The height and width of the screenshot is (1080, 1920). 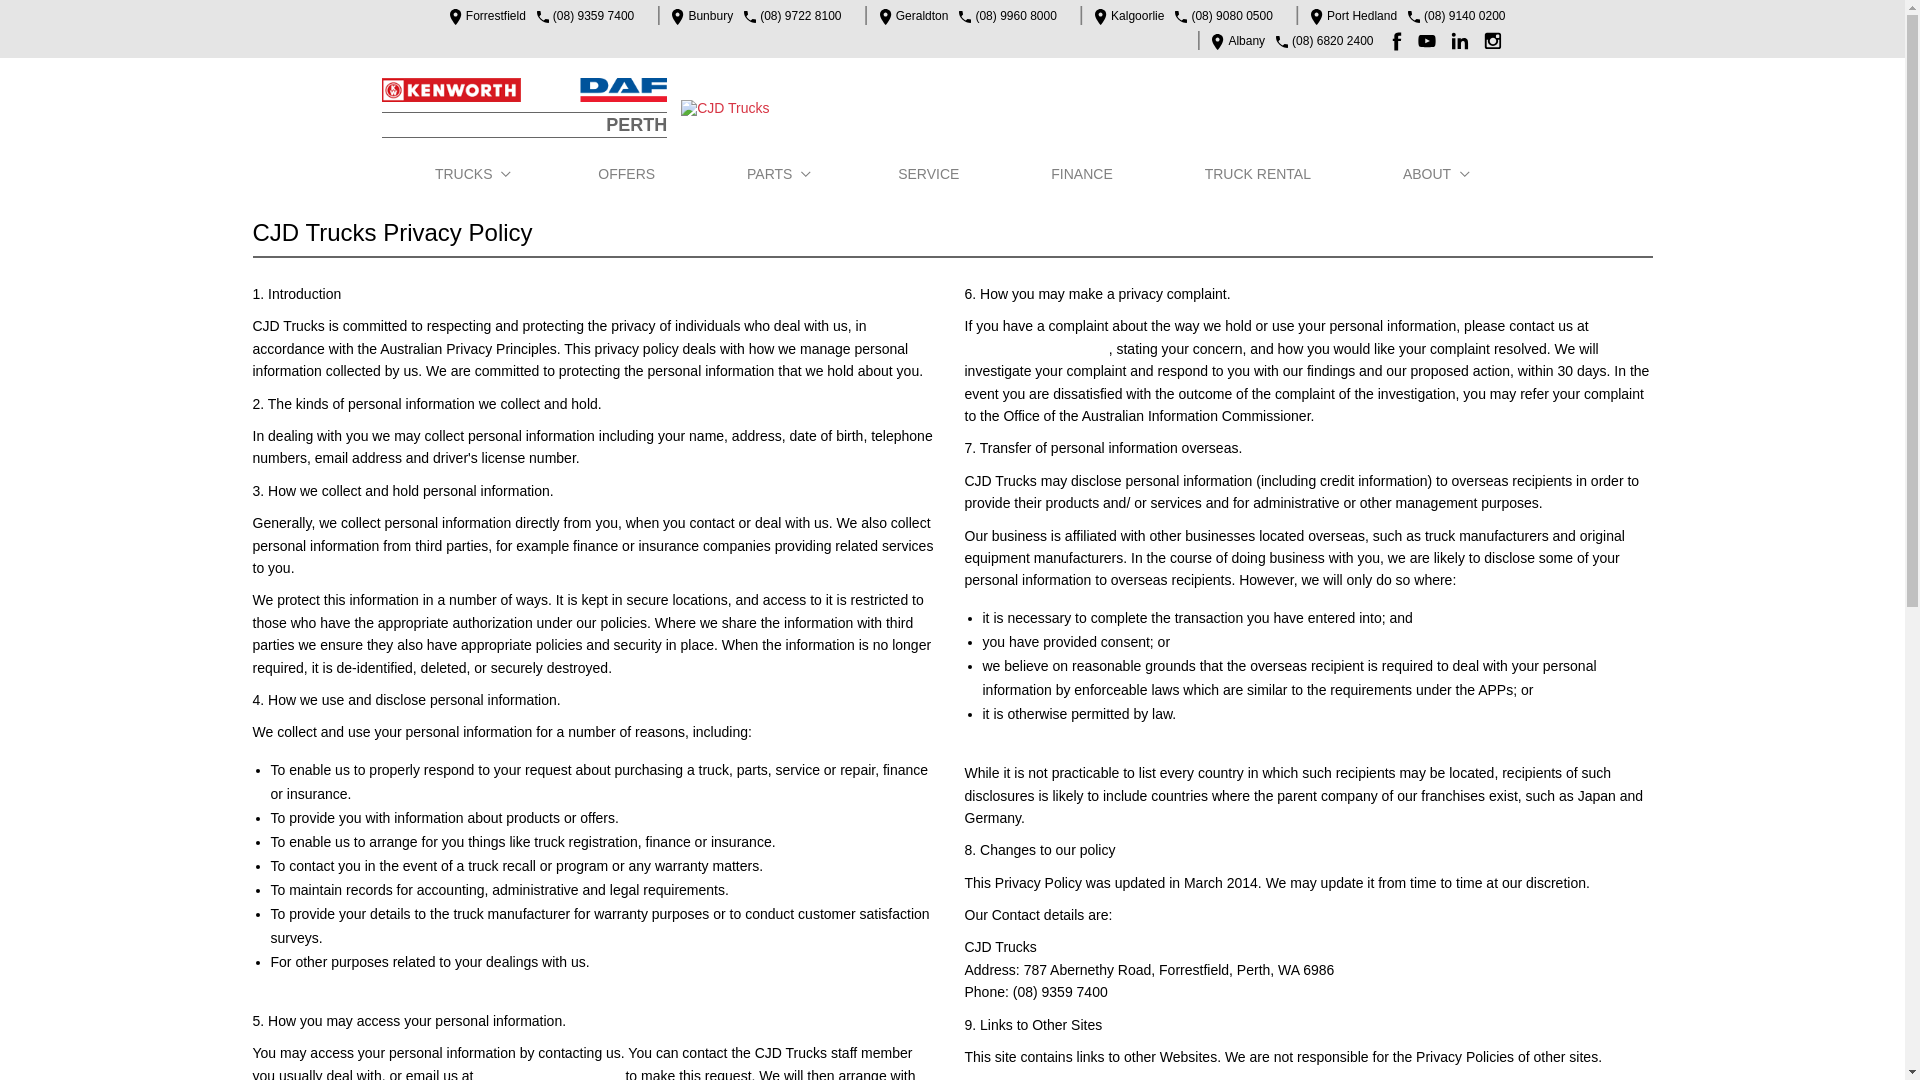 I want to click on (08) 9140 0200, so click(x=1464, y=16).